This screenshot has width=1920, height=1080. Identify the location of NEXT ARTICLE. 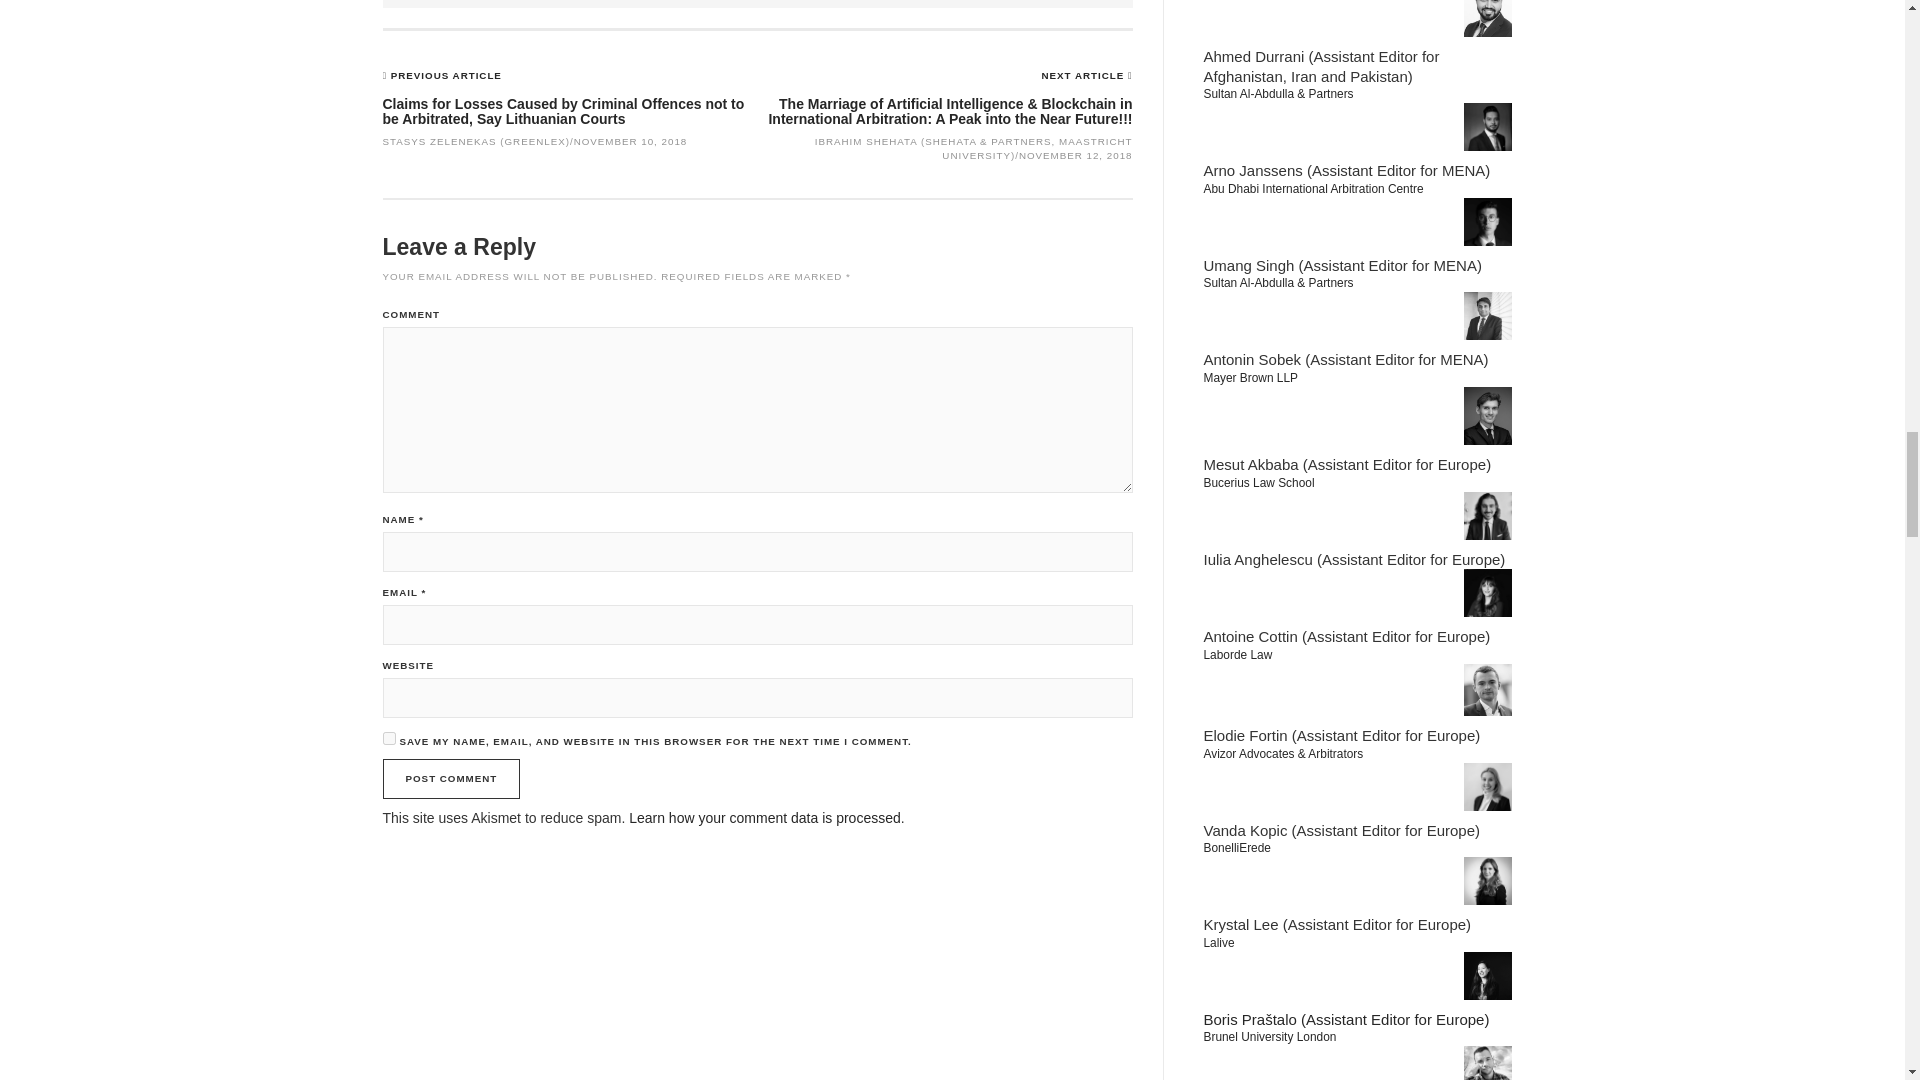
(1085, 76).